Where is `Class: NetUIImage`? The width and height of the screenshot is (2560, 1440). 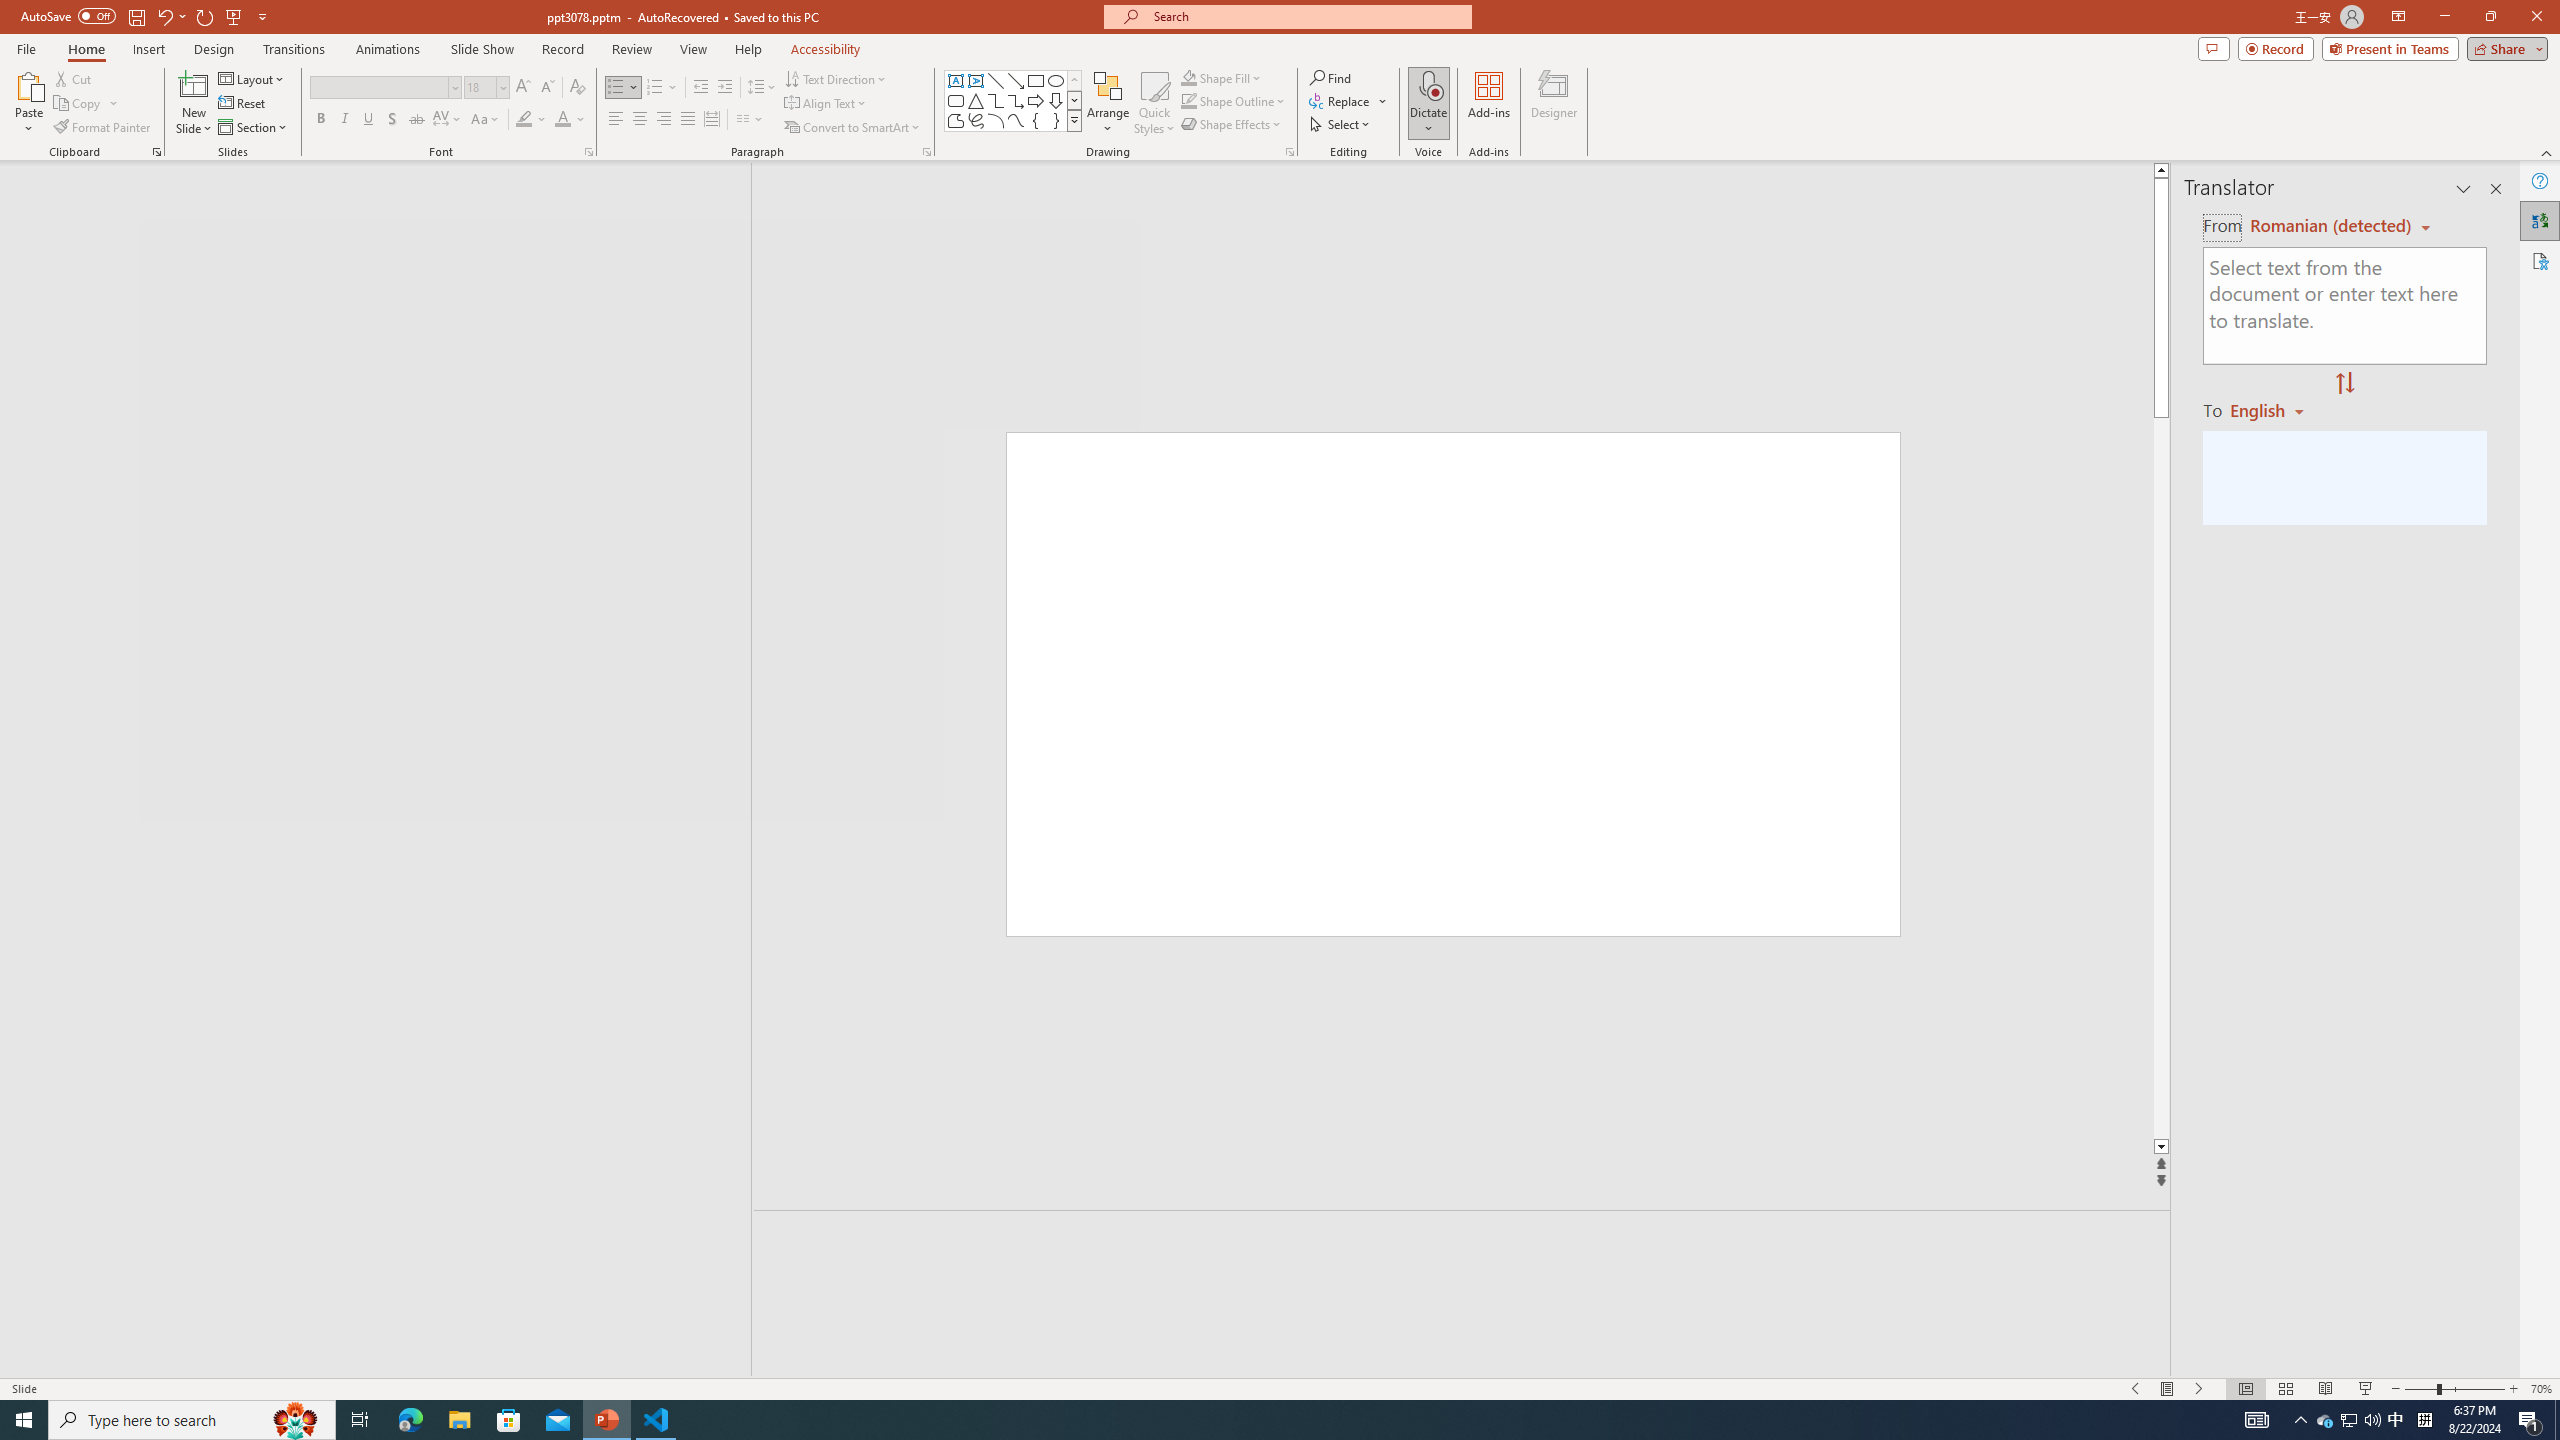 Class: NetUIImage is located at coordinates (1074, 120).